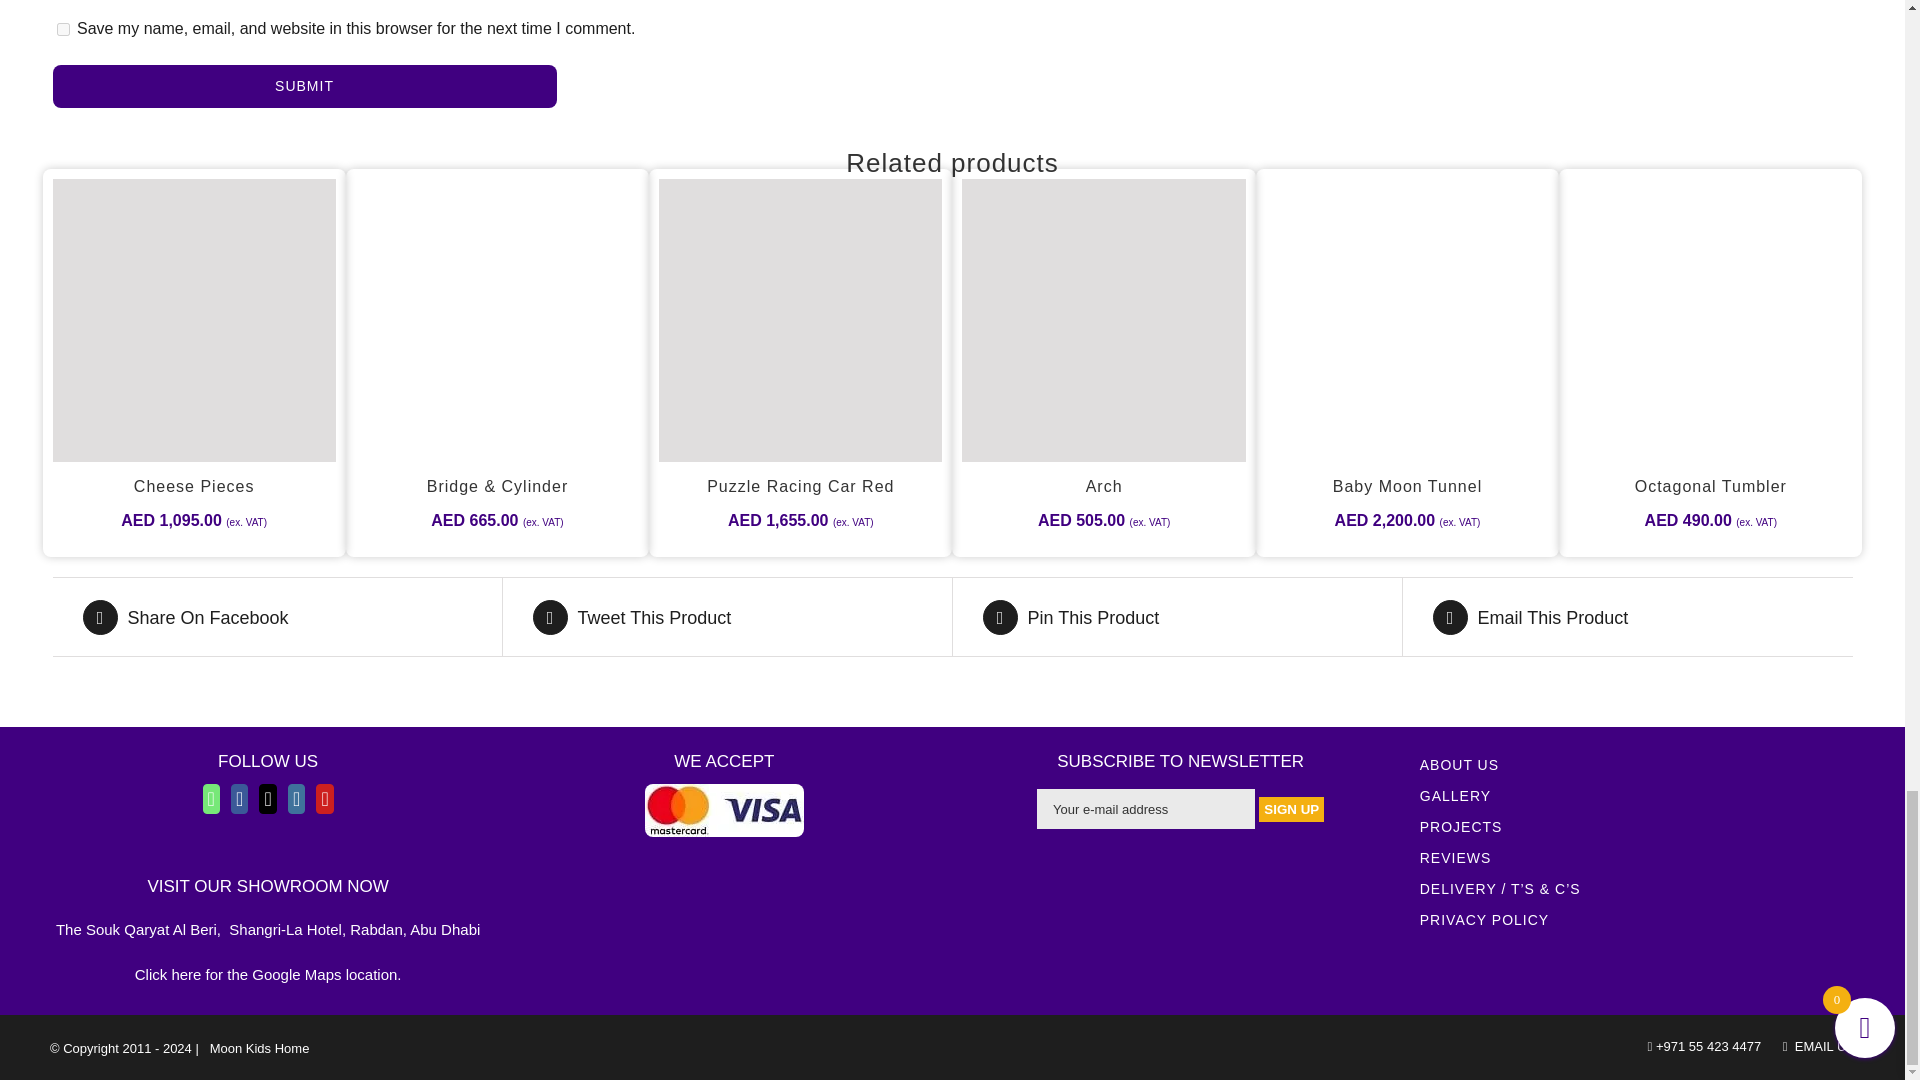  Describe the element at coordinates (304, 86) in the screenshot. I see `Submit` at that location.